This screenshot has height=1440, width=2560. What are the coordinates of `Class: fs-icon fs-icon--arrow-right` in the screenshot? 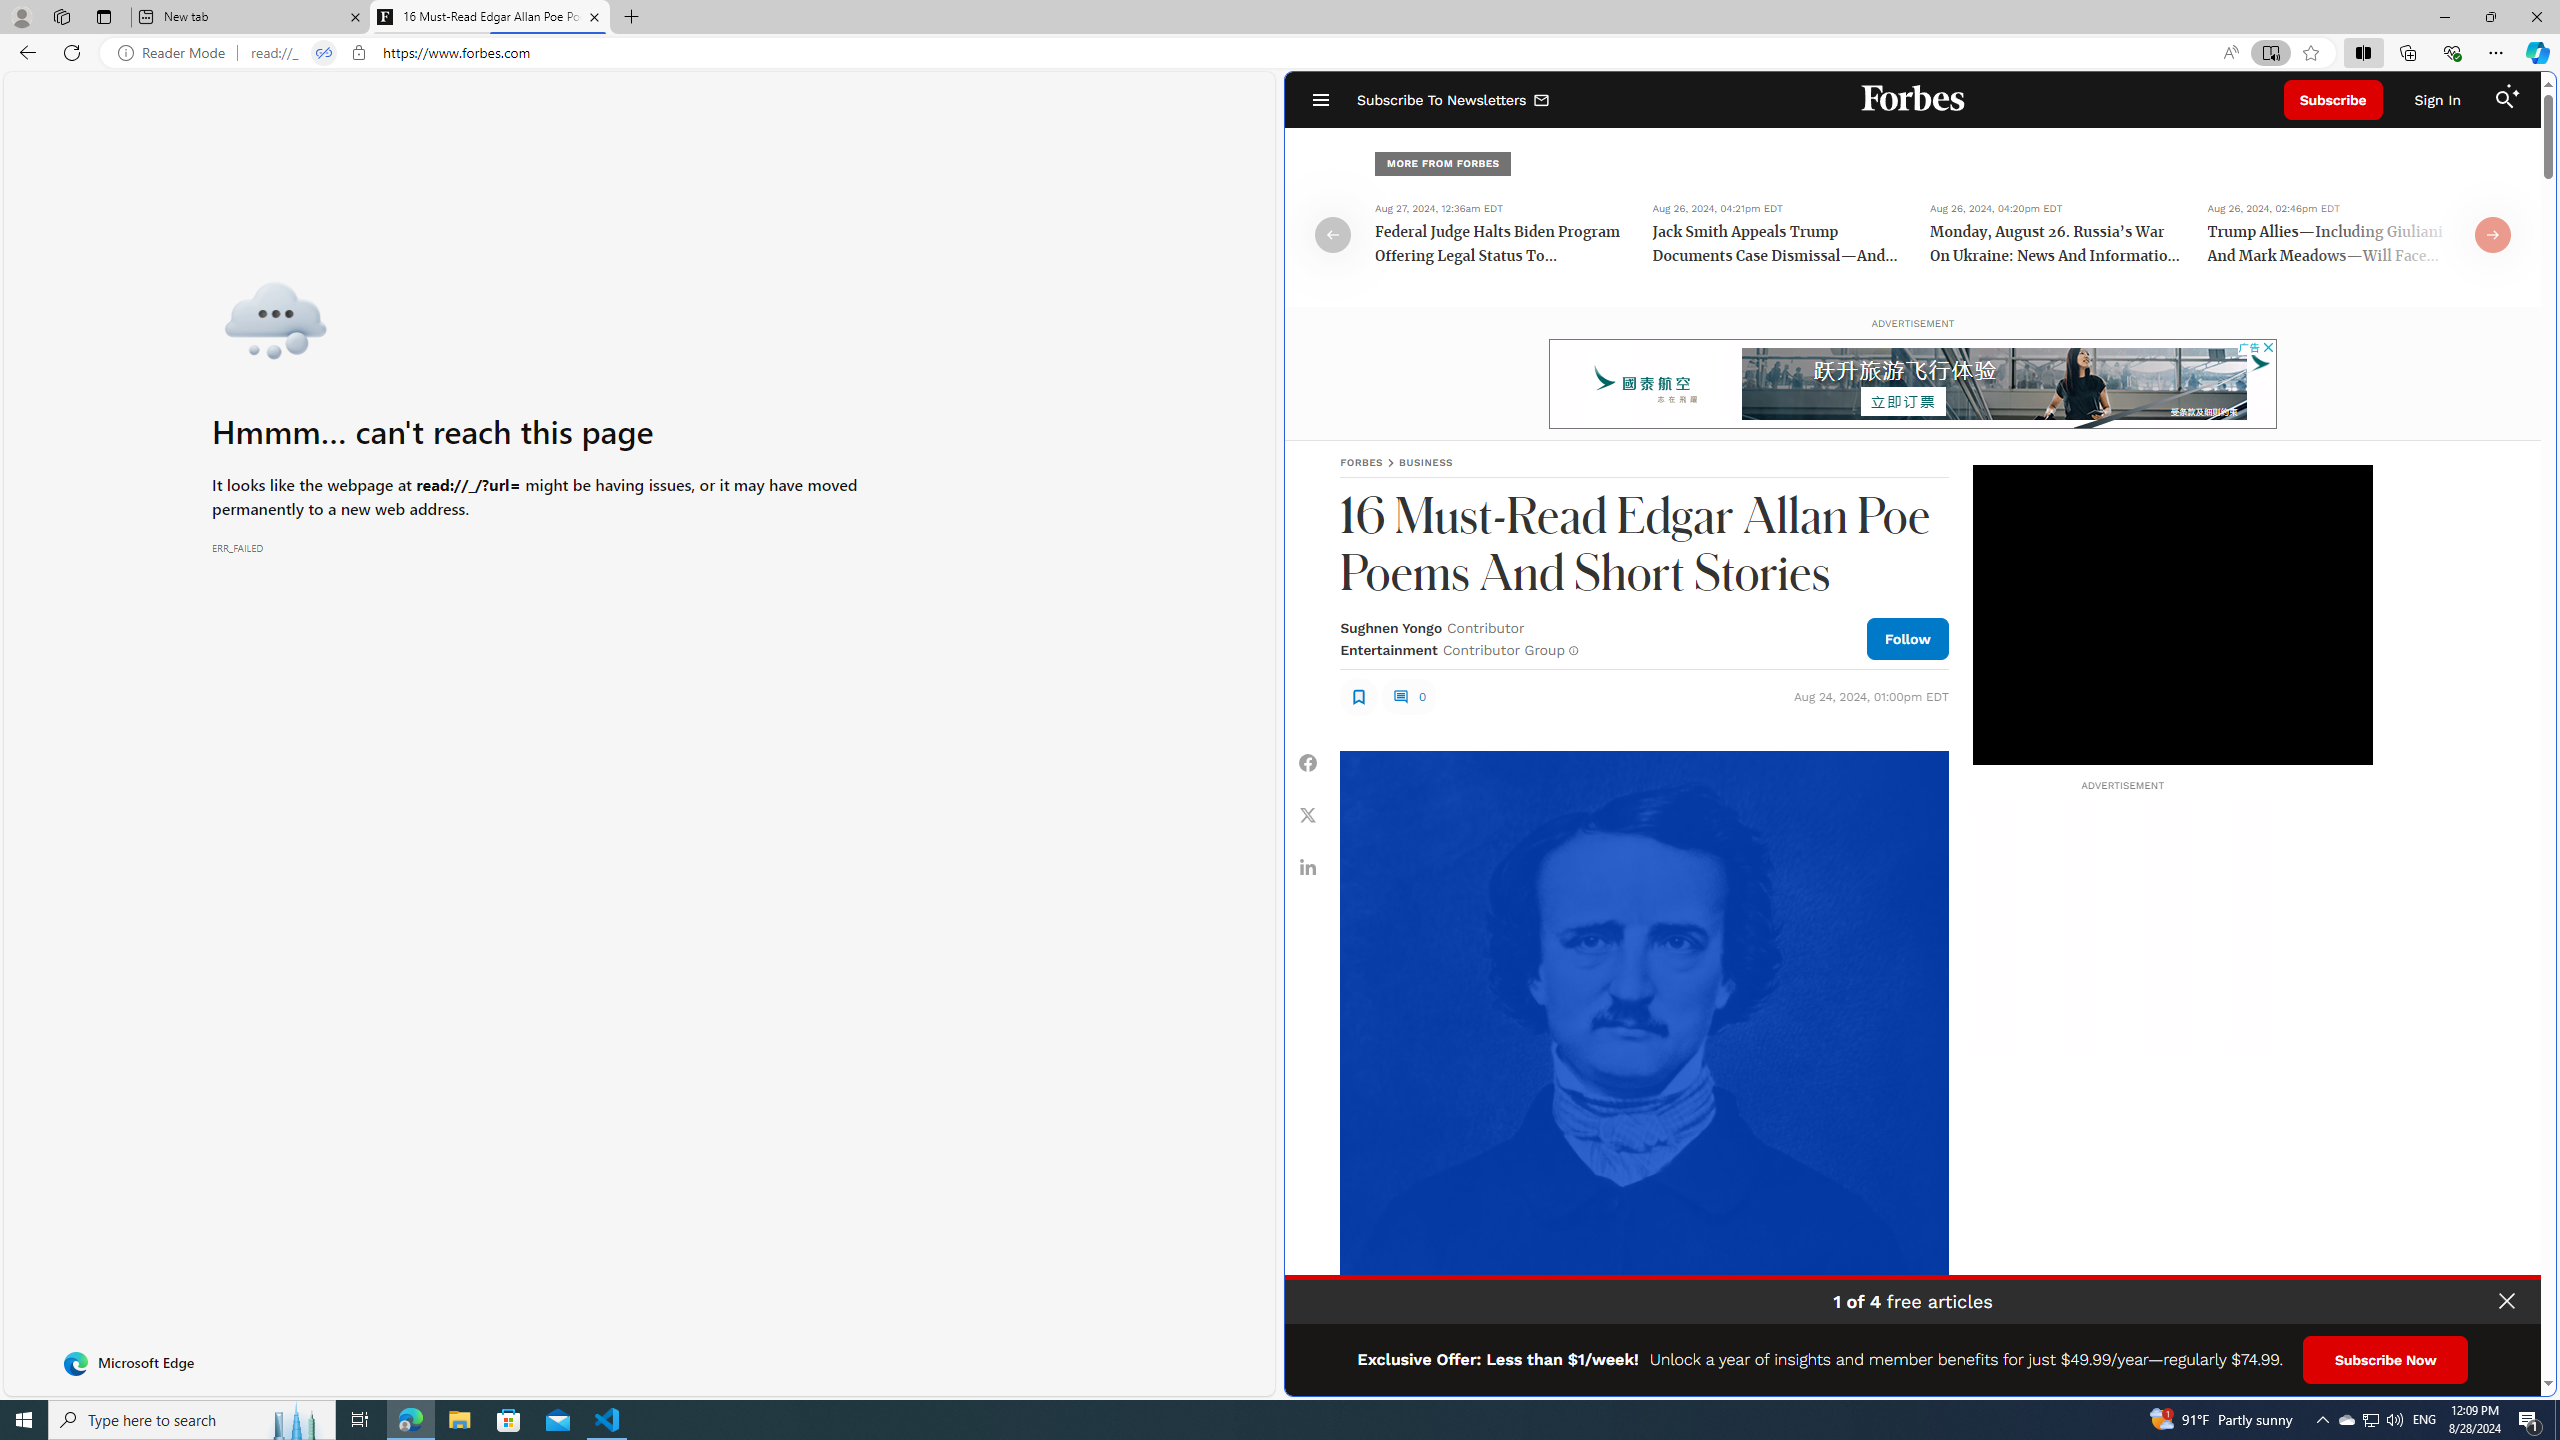 It's located at (2493, 234).